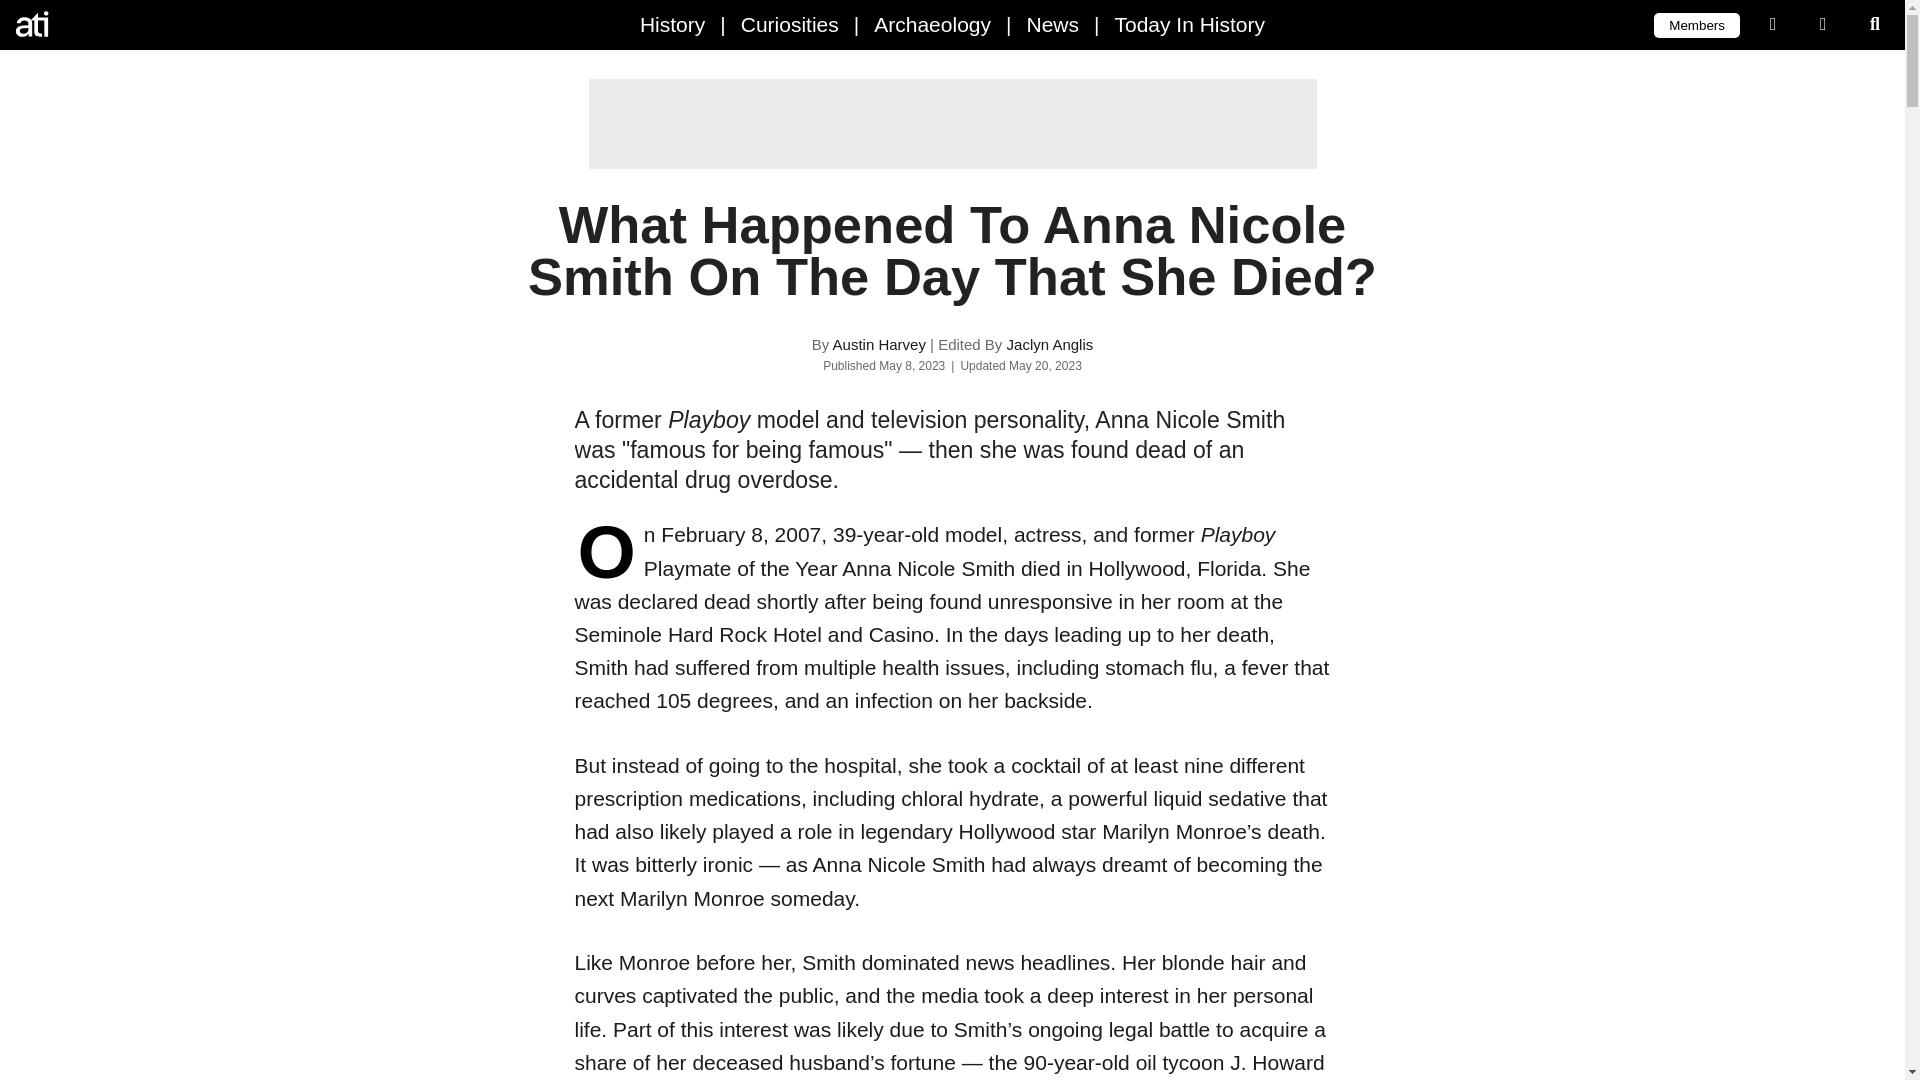 The image size is (1920, 1080). Describe the element at coordinates (790, 24) in the screenshot. I see `Curiosities` at that location.